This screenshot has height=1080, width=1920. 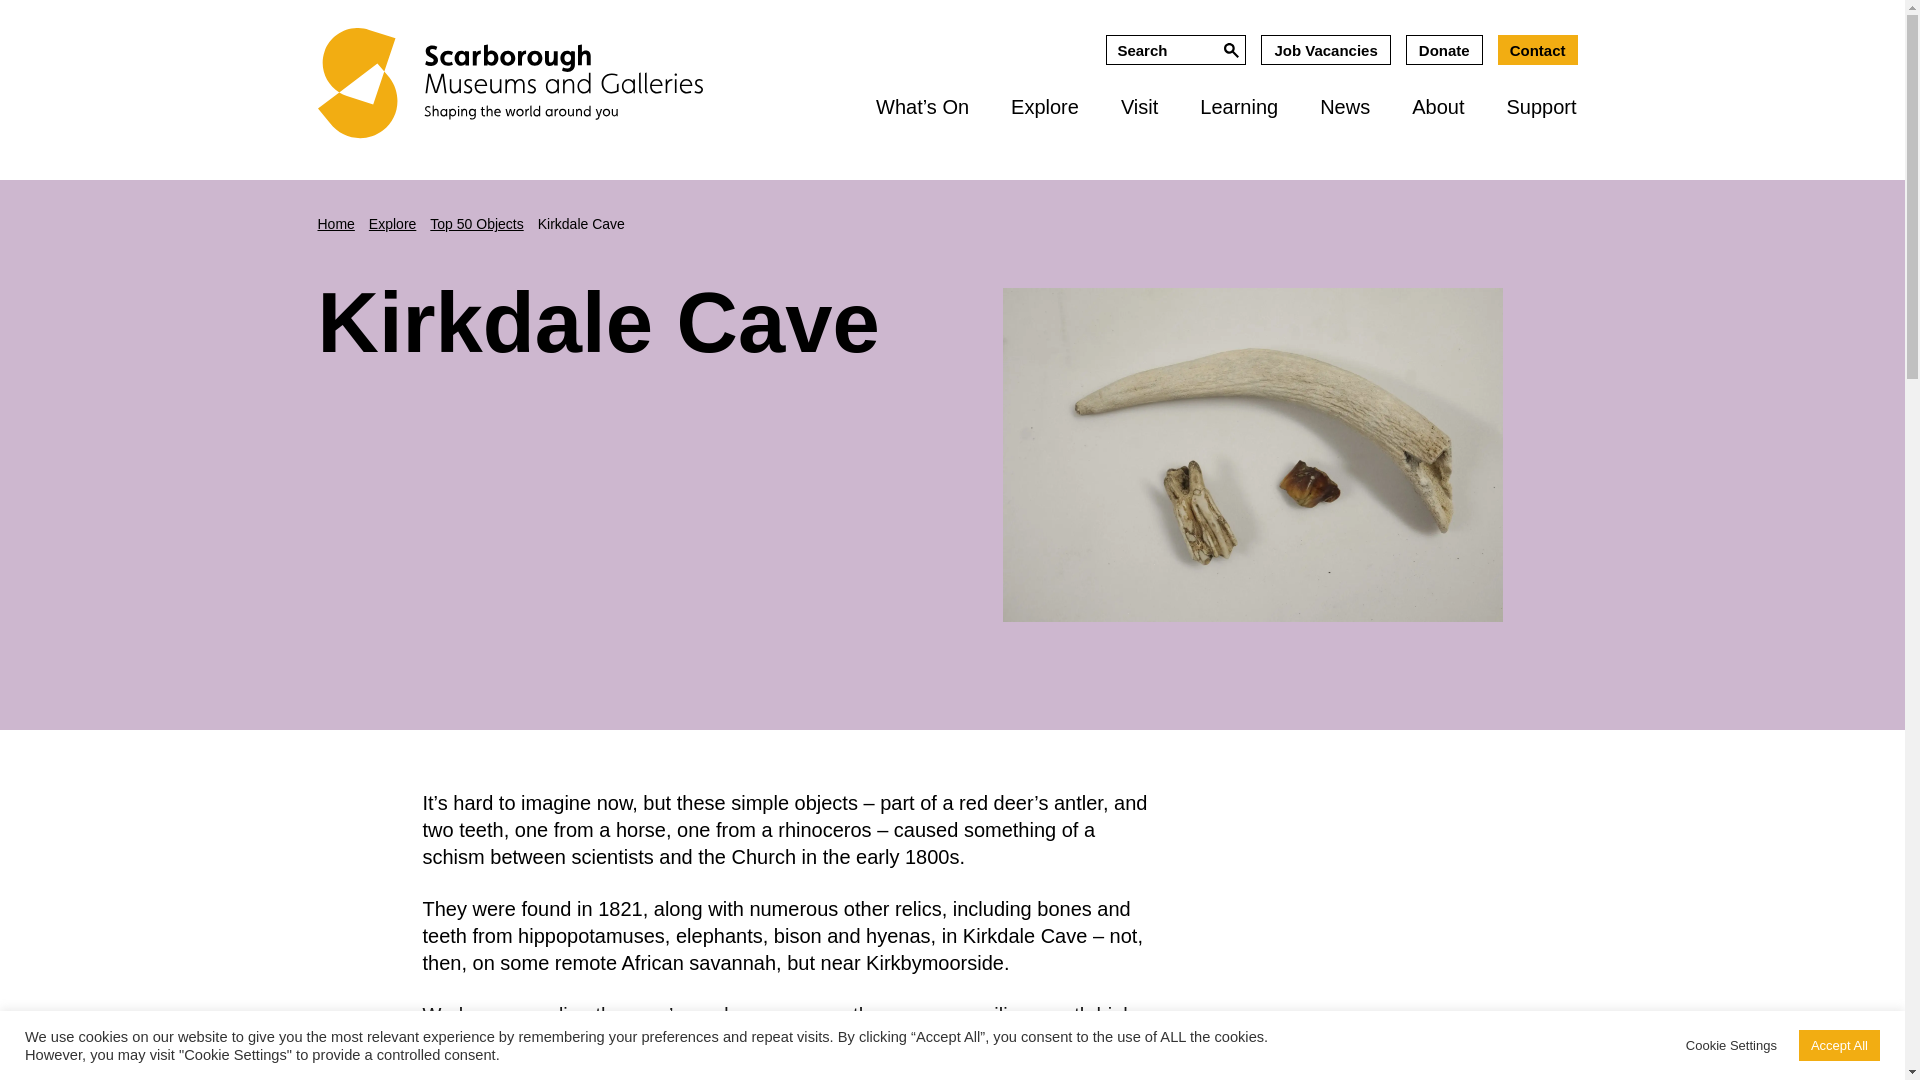 What do you see at coordinates (1238, 107) in the screenshot?
I see `Learning` at bounding box center [1238, 107].